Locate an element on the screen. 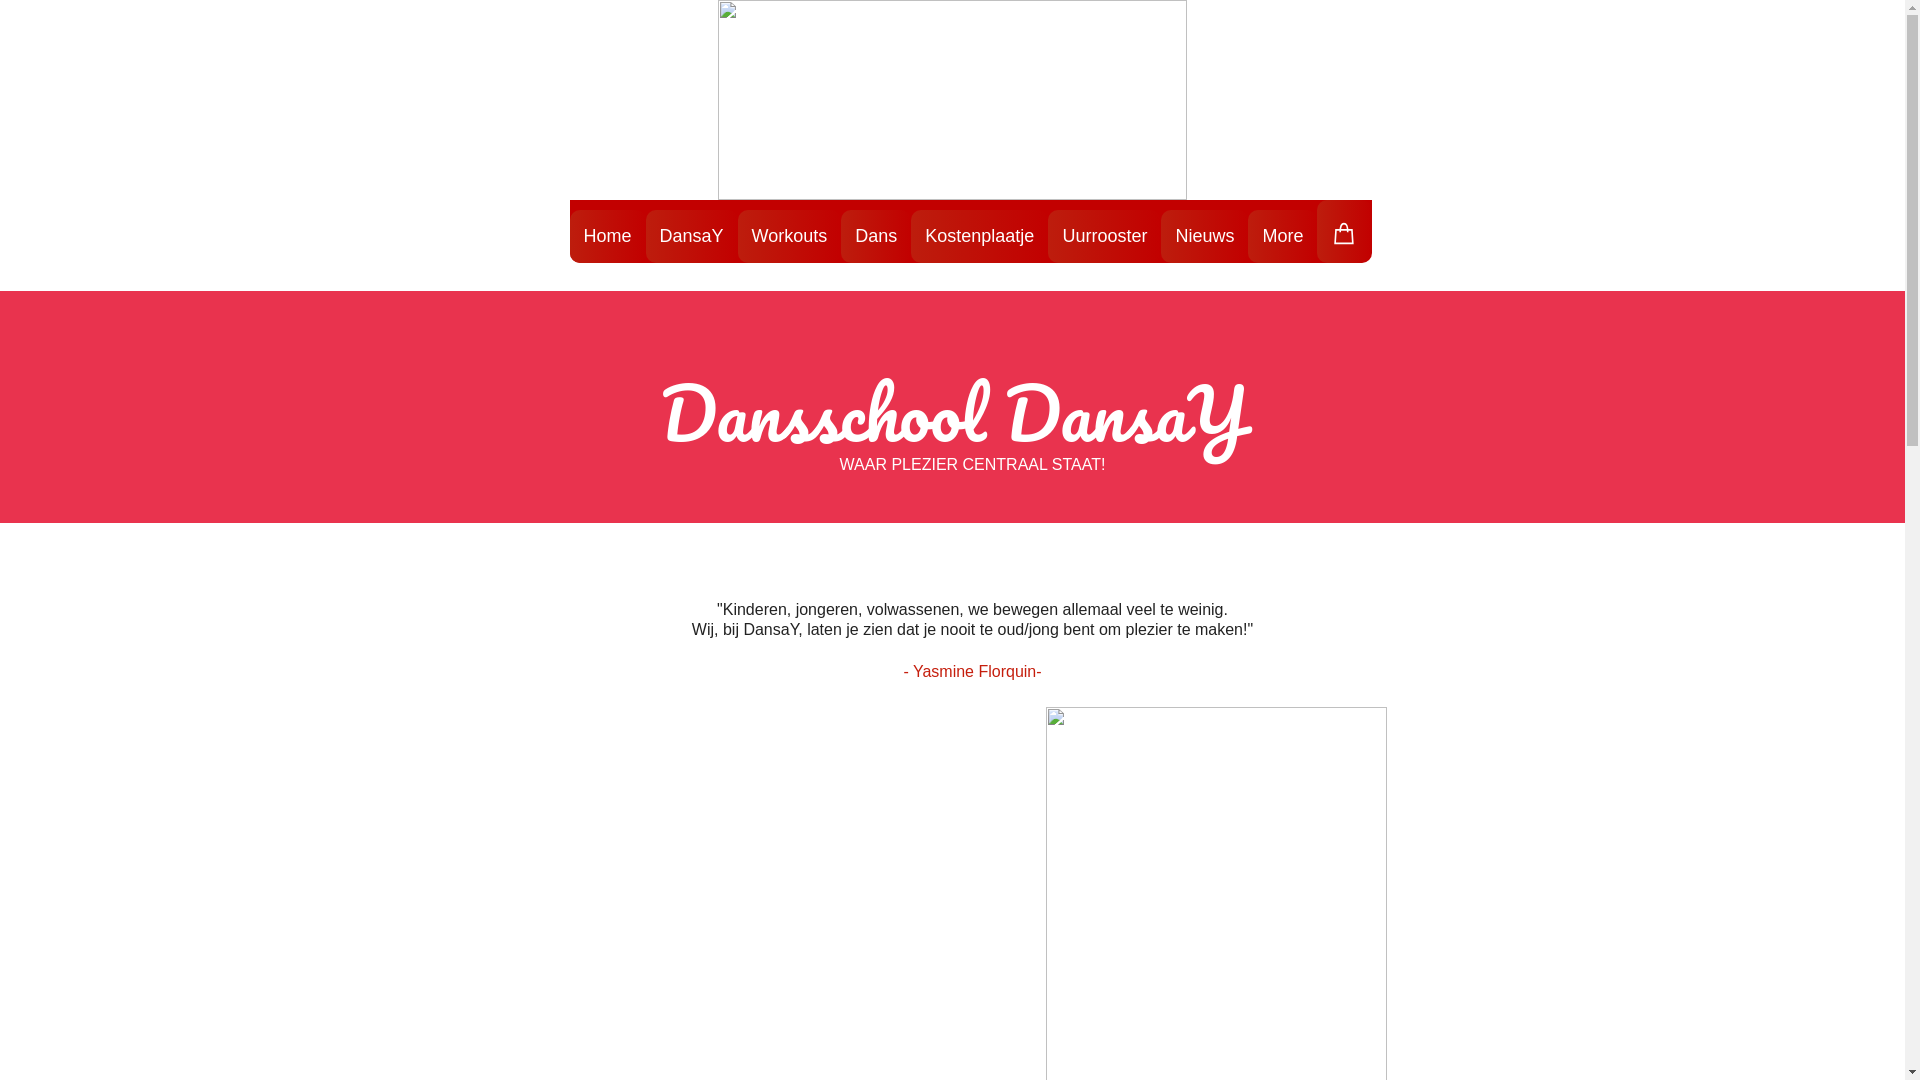 Image resolution: width=1920 pixels, height=1080 pixels. More is located at coordinates (1282, 236).